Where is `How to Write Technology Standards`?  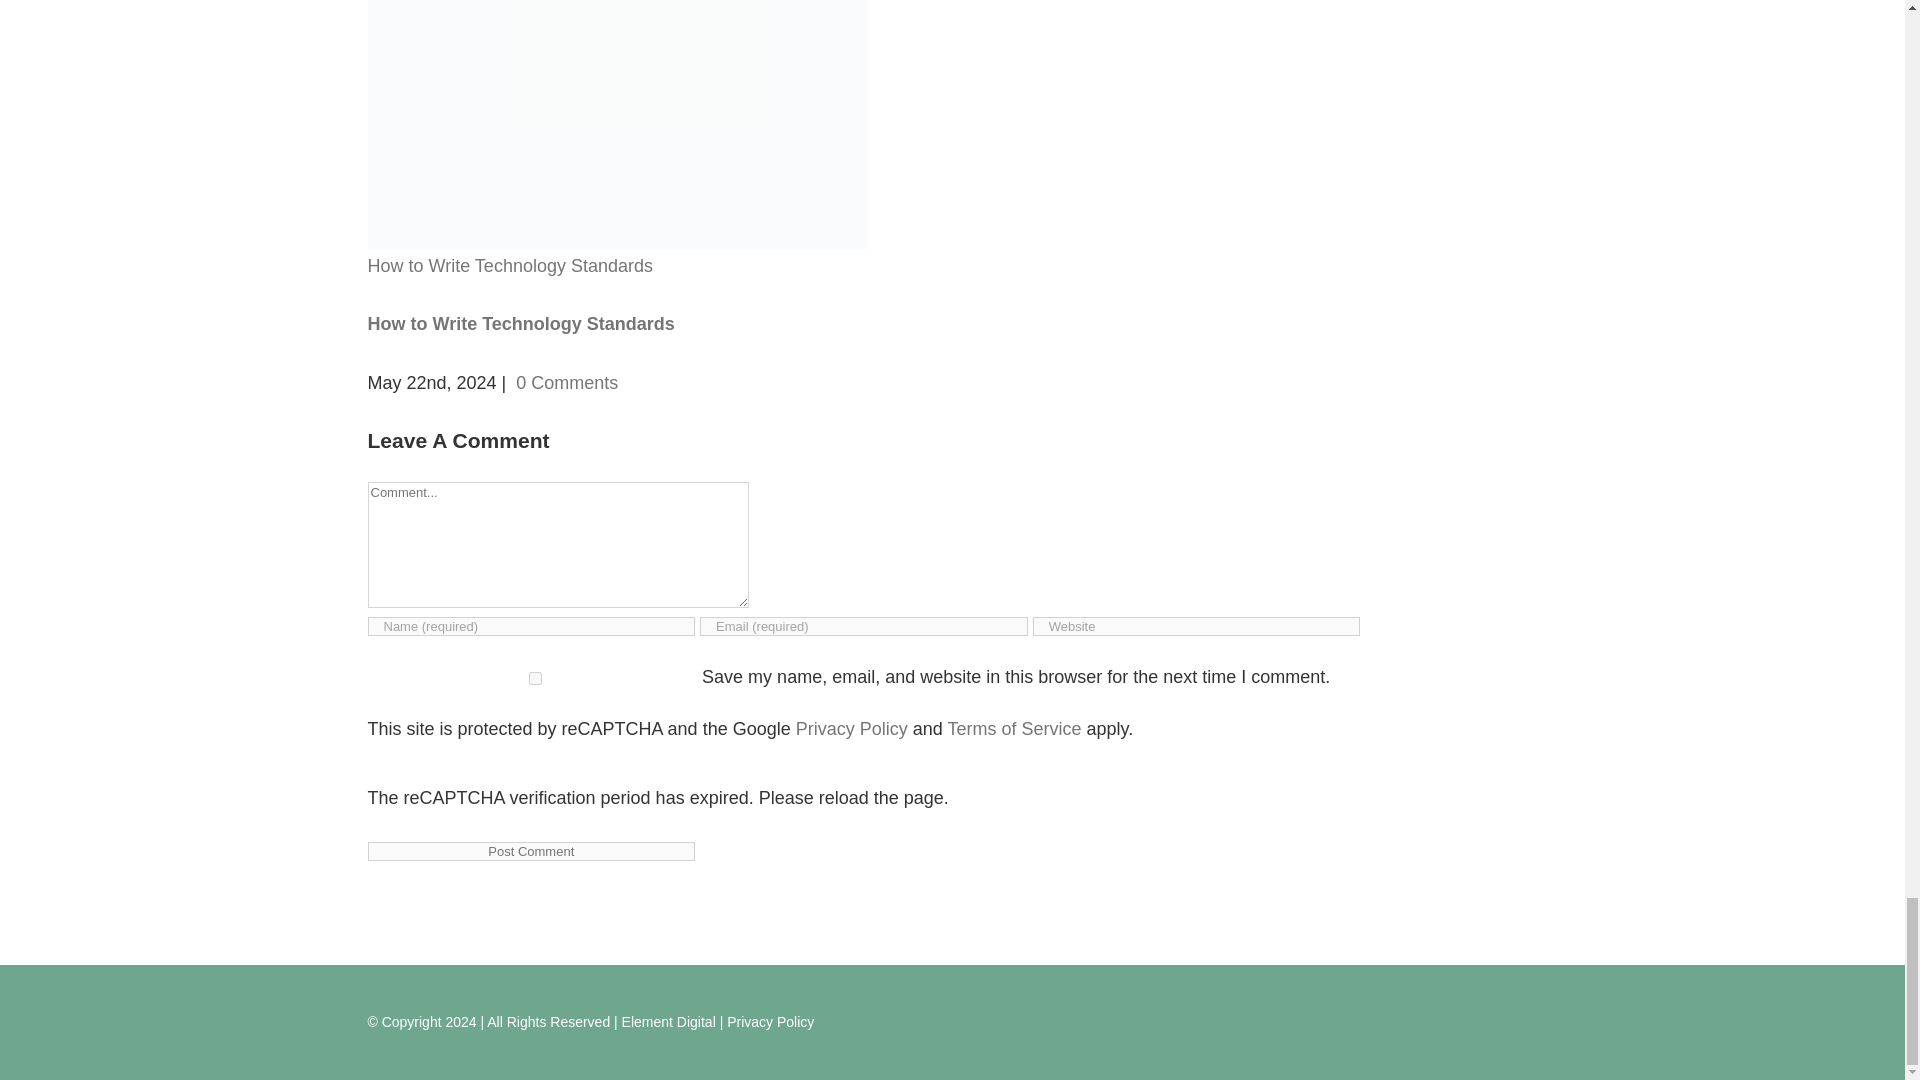
How to Write Technology Standards is located at coordinates (522, 324).